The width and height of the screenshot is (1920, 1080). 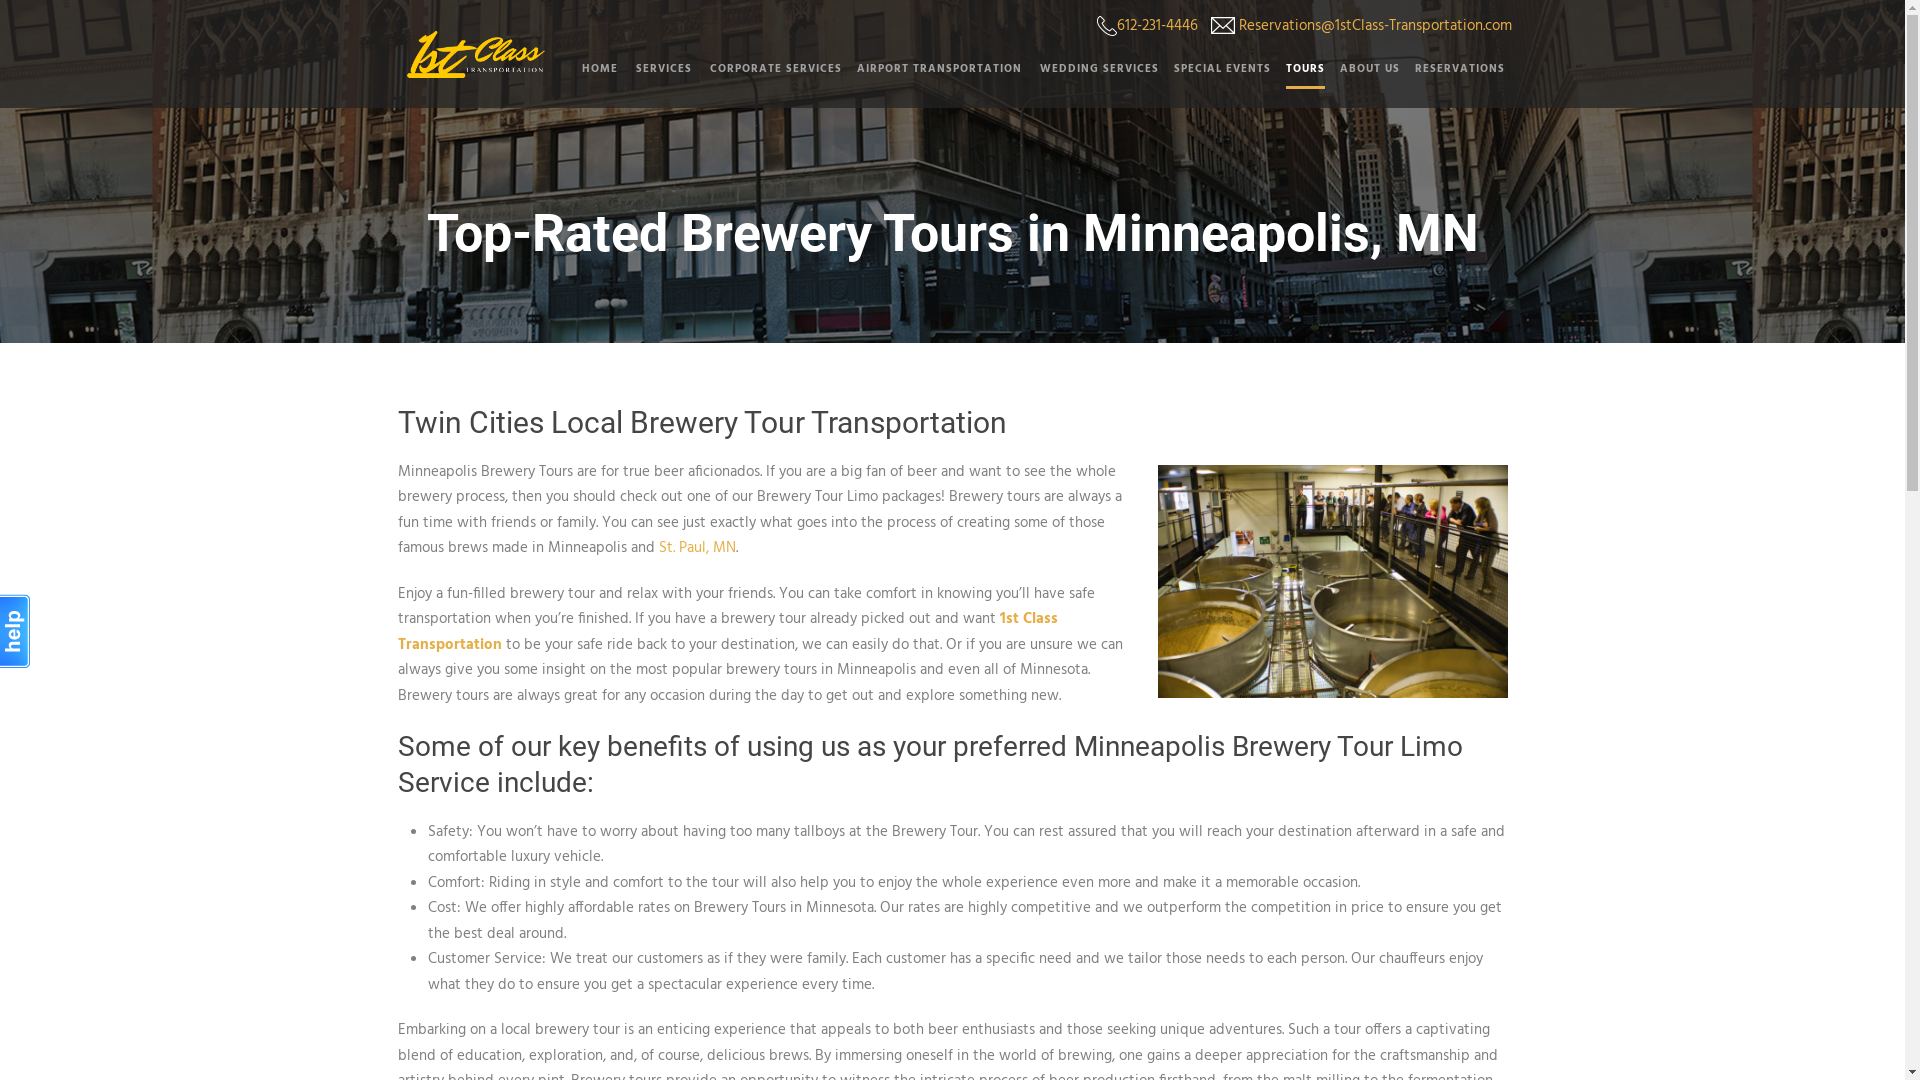 What do you see at coordinates (657, 80) in the screenshot?
I see `SERVICES` at bounding box center [657, 80].